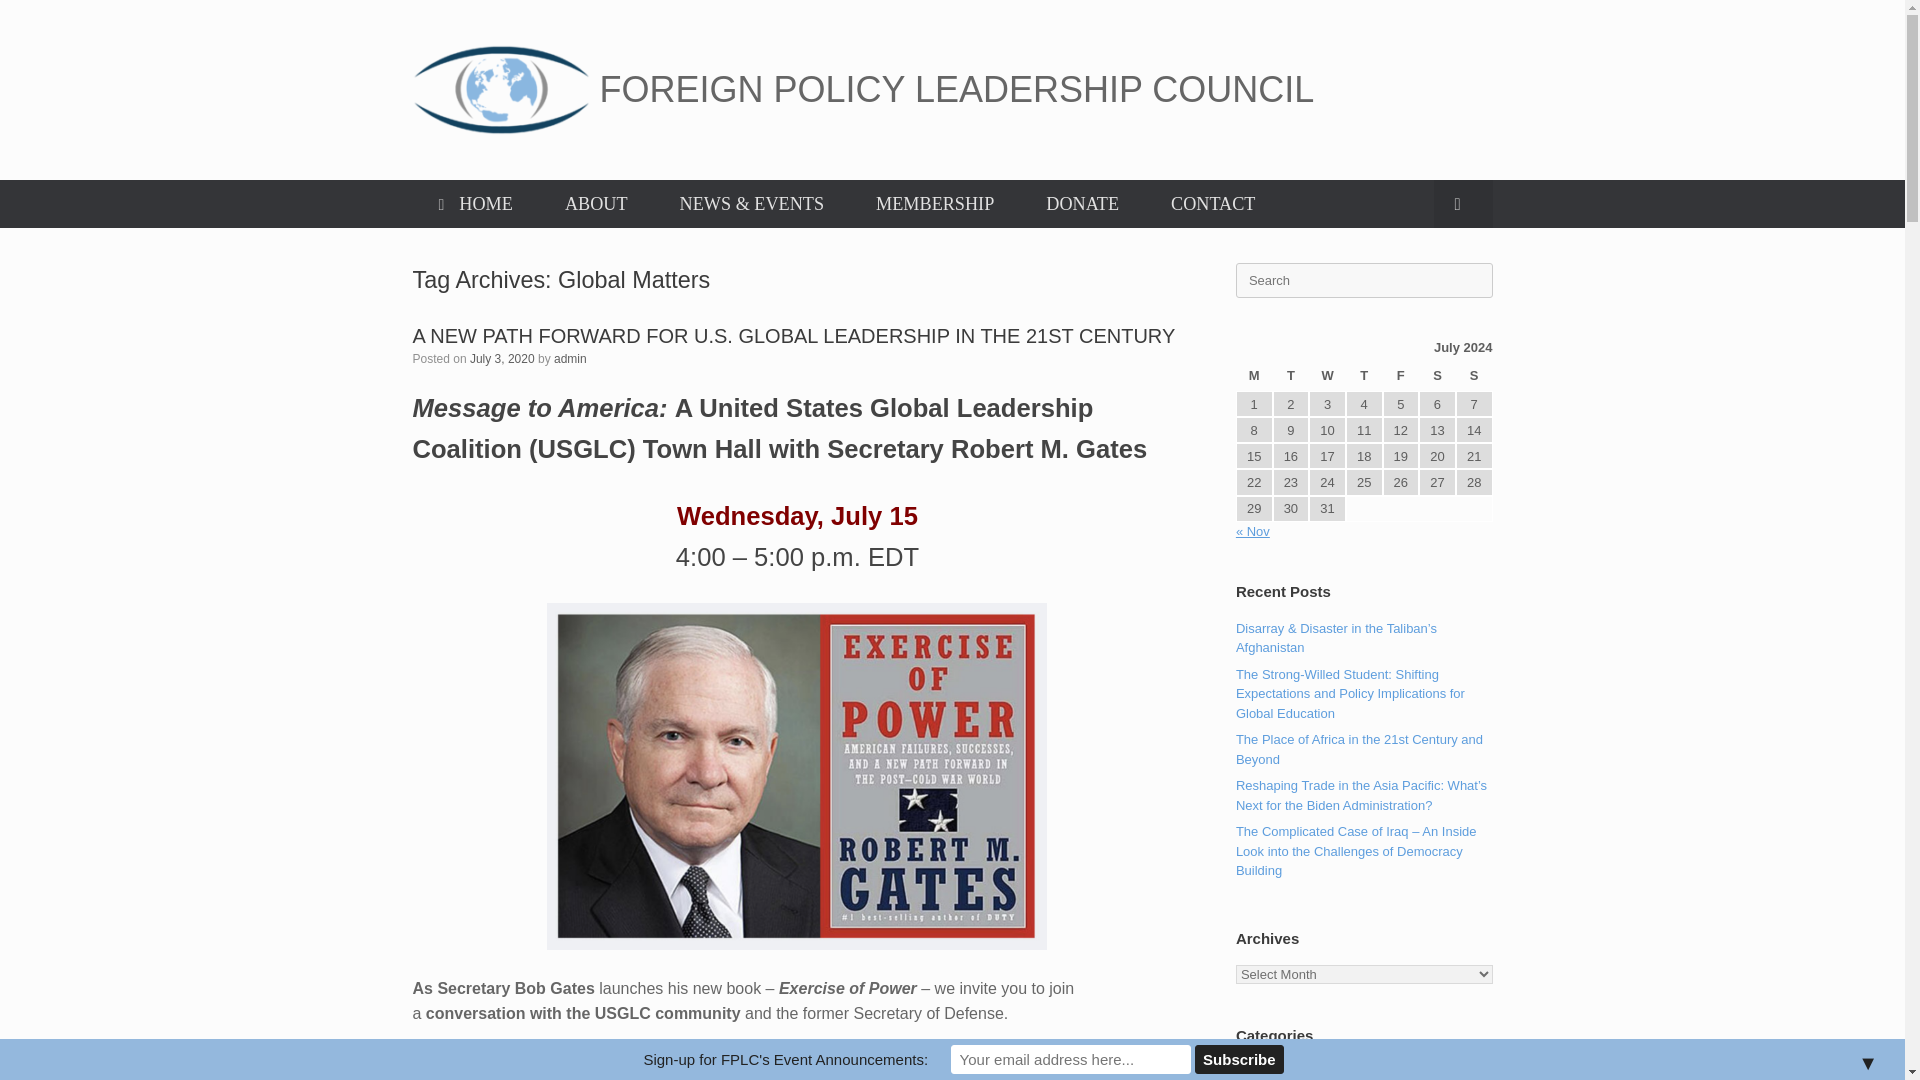 The image size is (1920, 1080). What do you see at coordinates (862, 90) in the screenshot?
I see `FOREIGN POLICY LEADERSHIP COUNCIL` at bounding box center [862, 90].